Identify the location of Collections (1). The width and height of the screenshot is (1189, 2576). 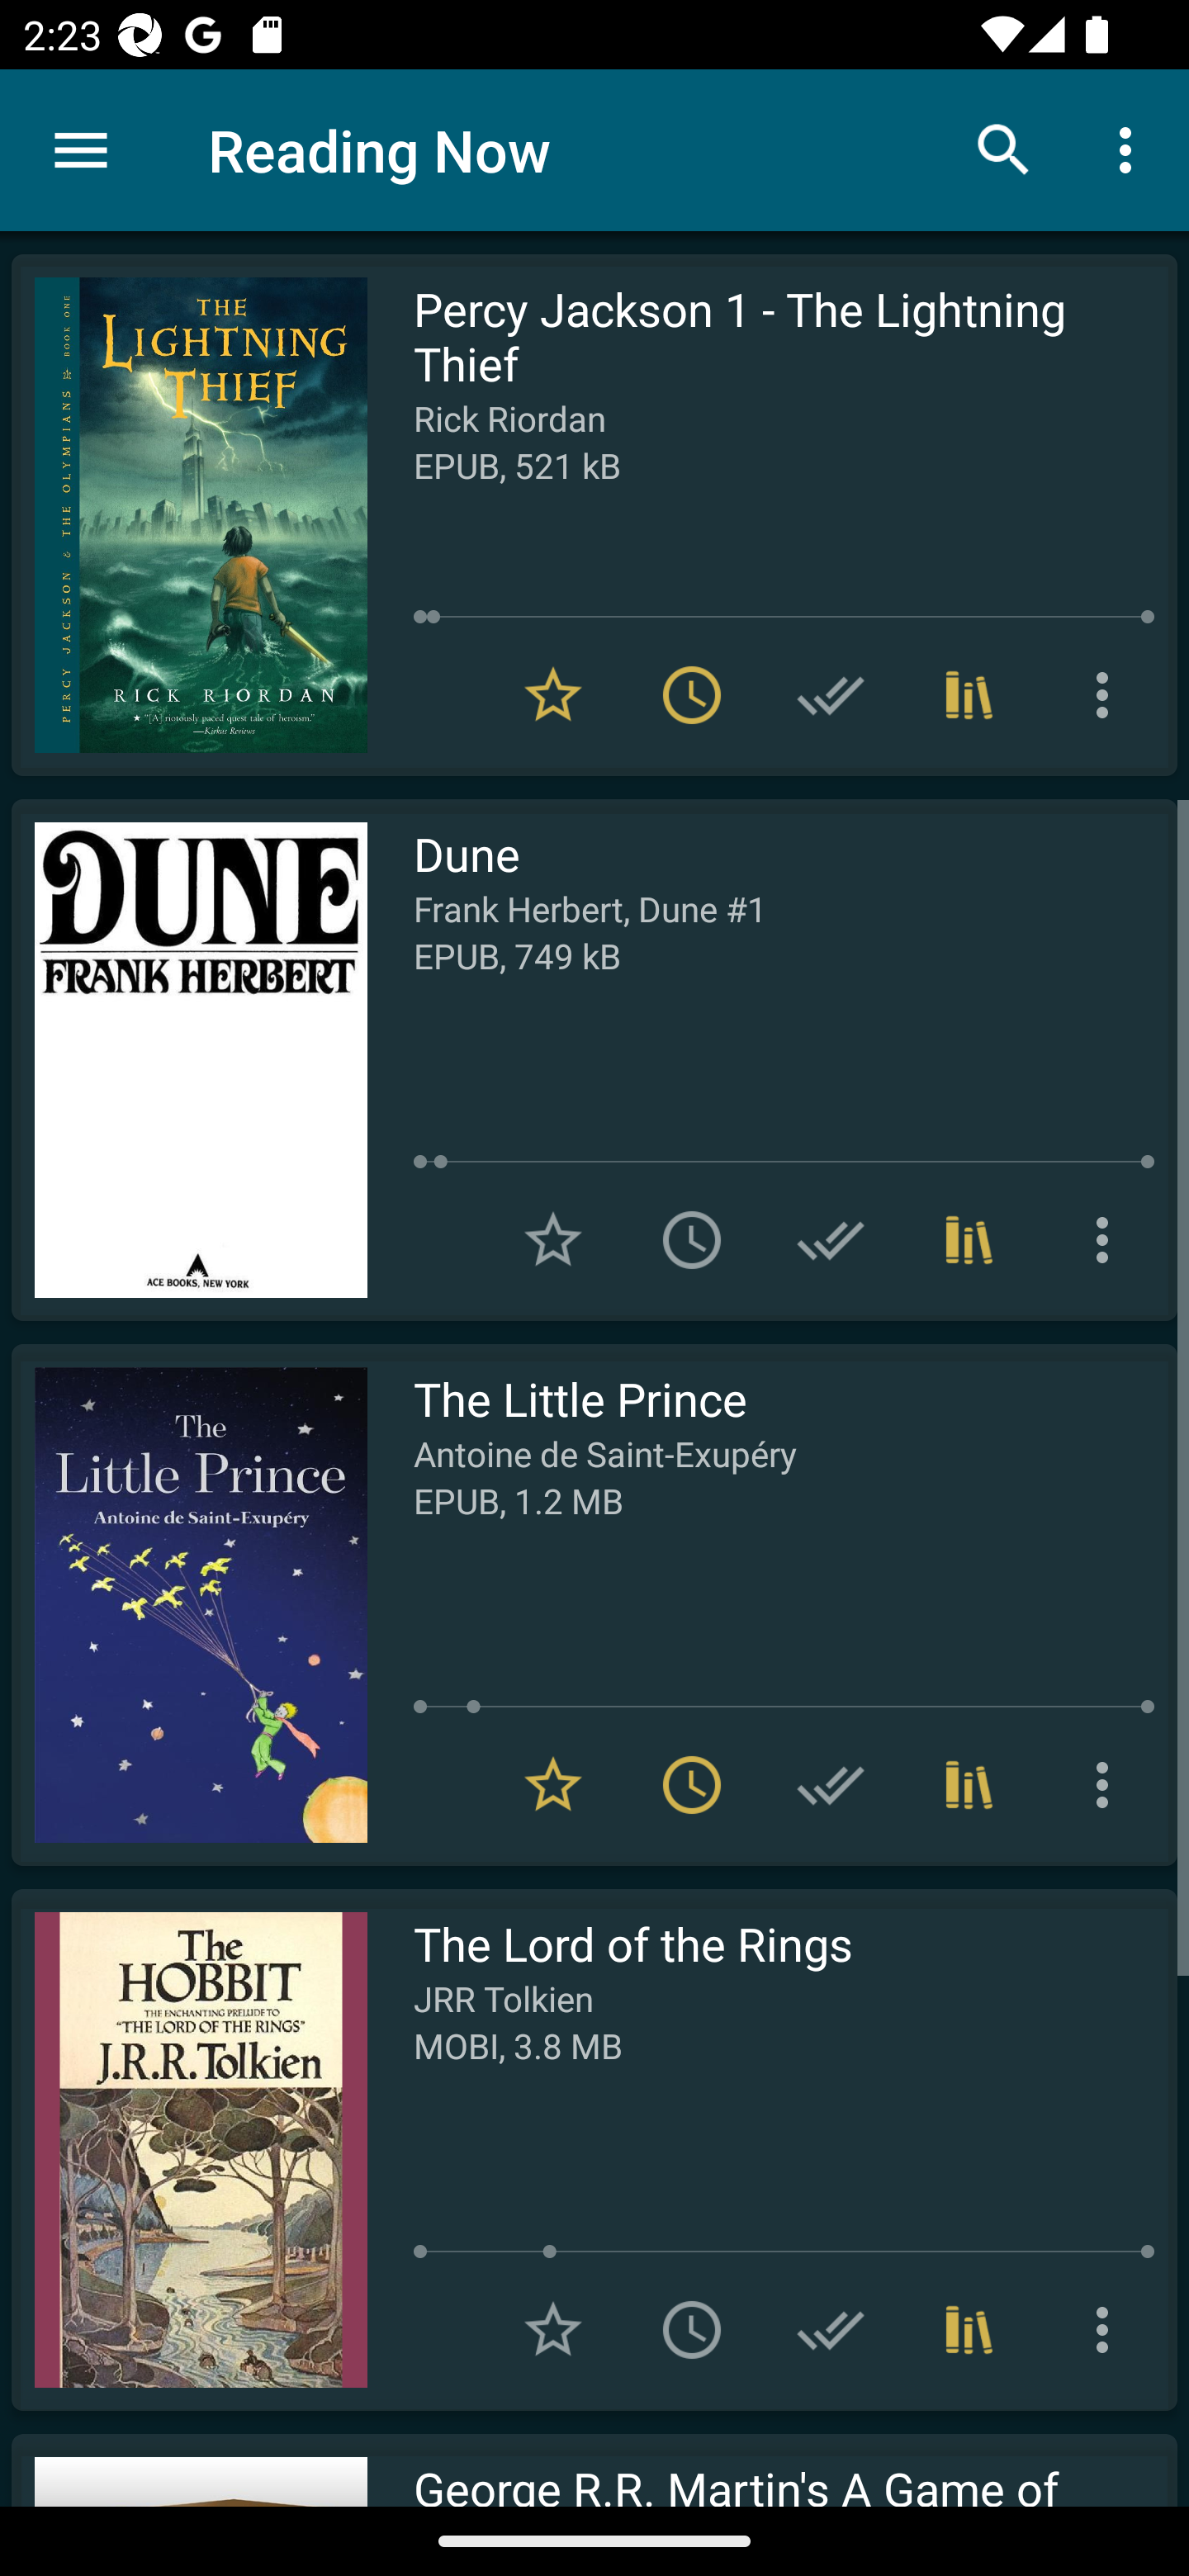
(969, 695).